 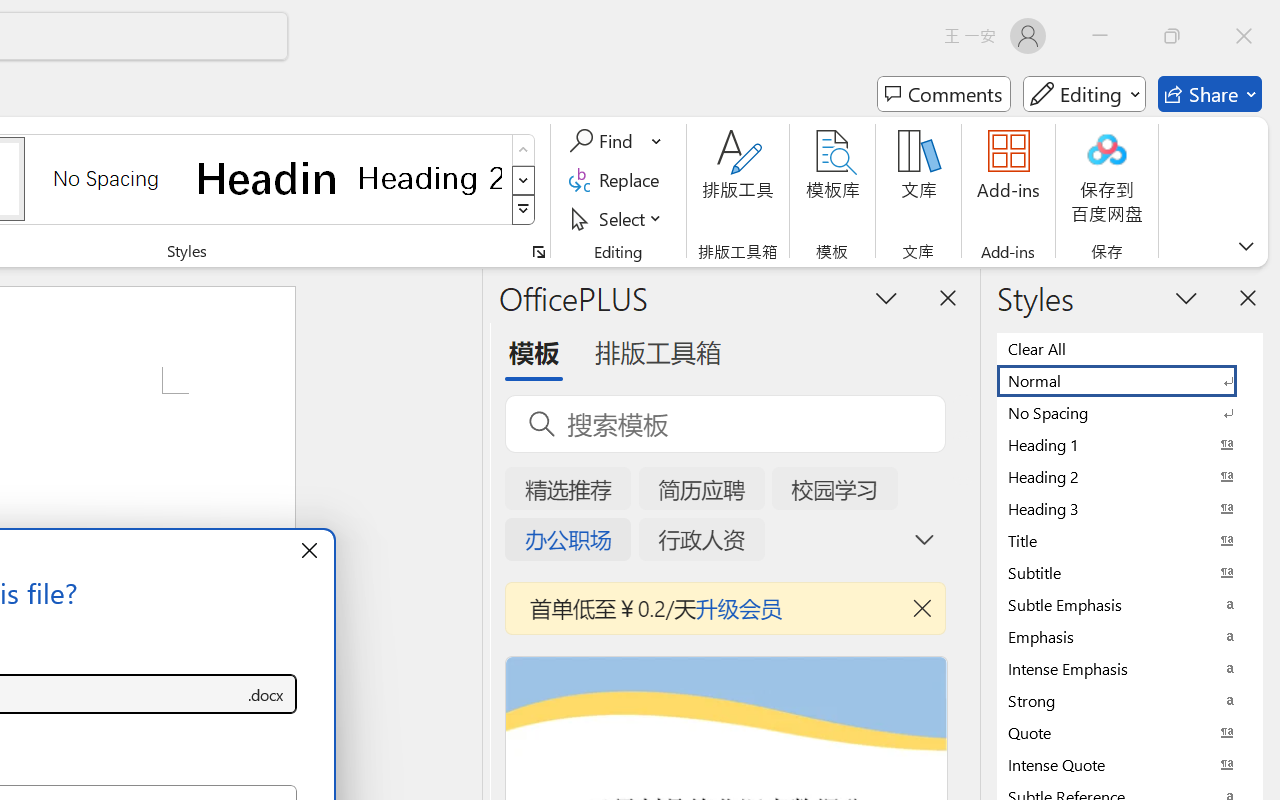 What do you see at coordinates (944, 94) in the screenshot?
I see `Comments` at bounding box center [944, 94].